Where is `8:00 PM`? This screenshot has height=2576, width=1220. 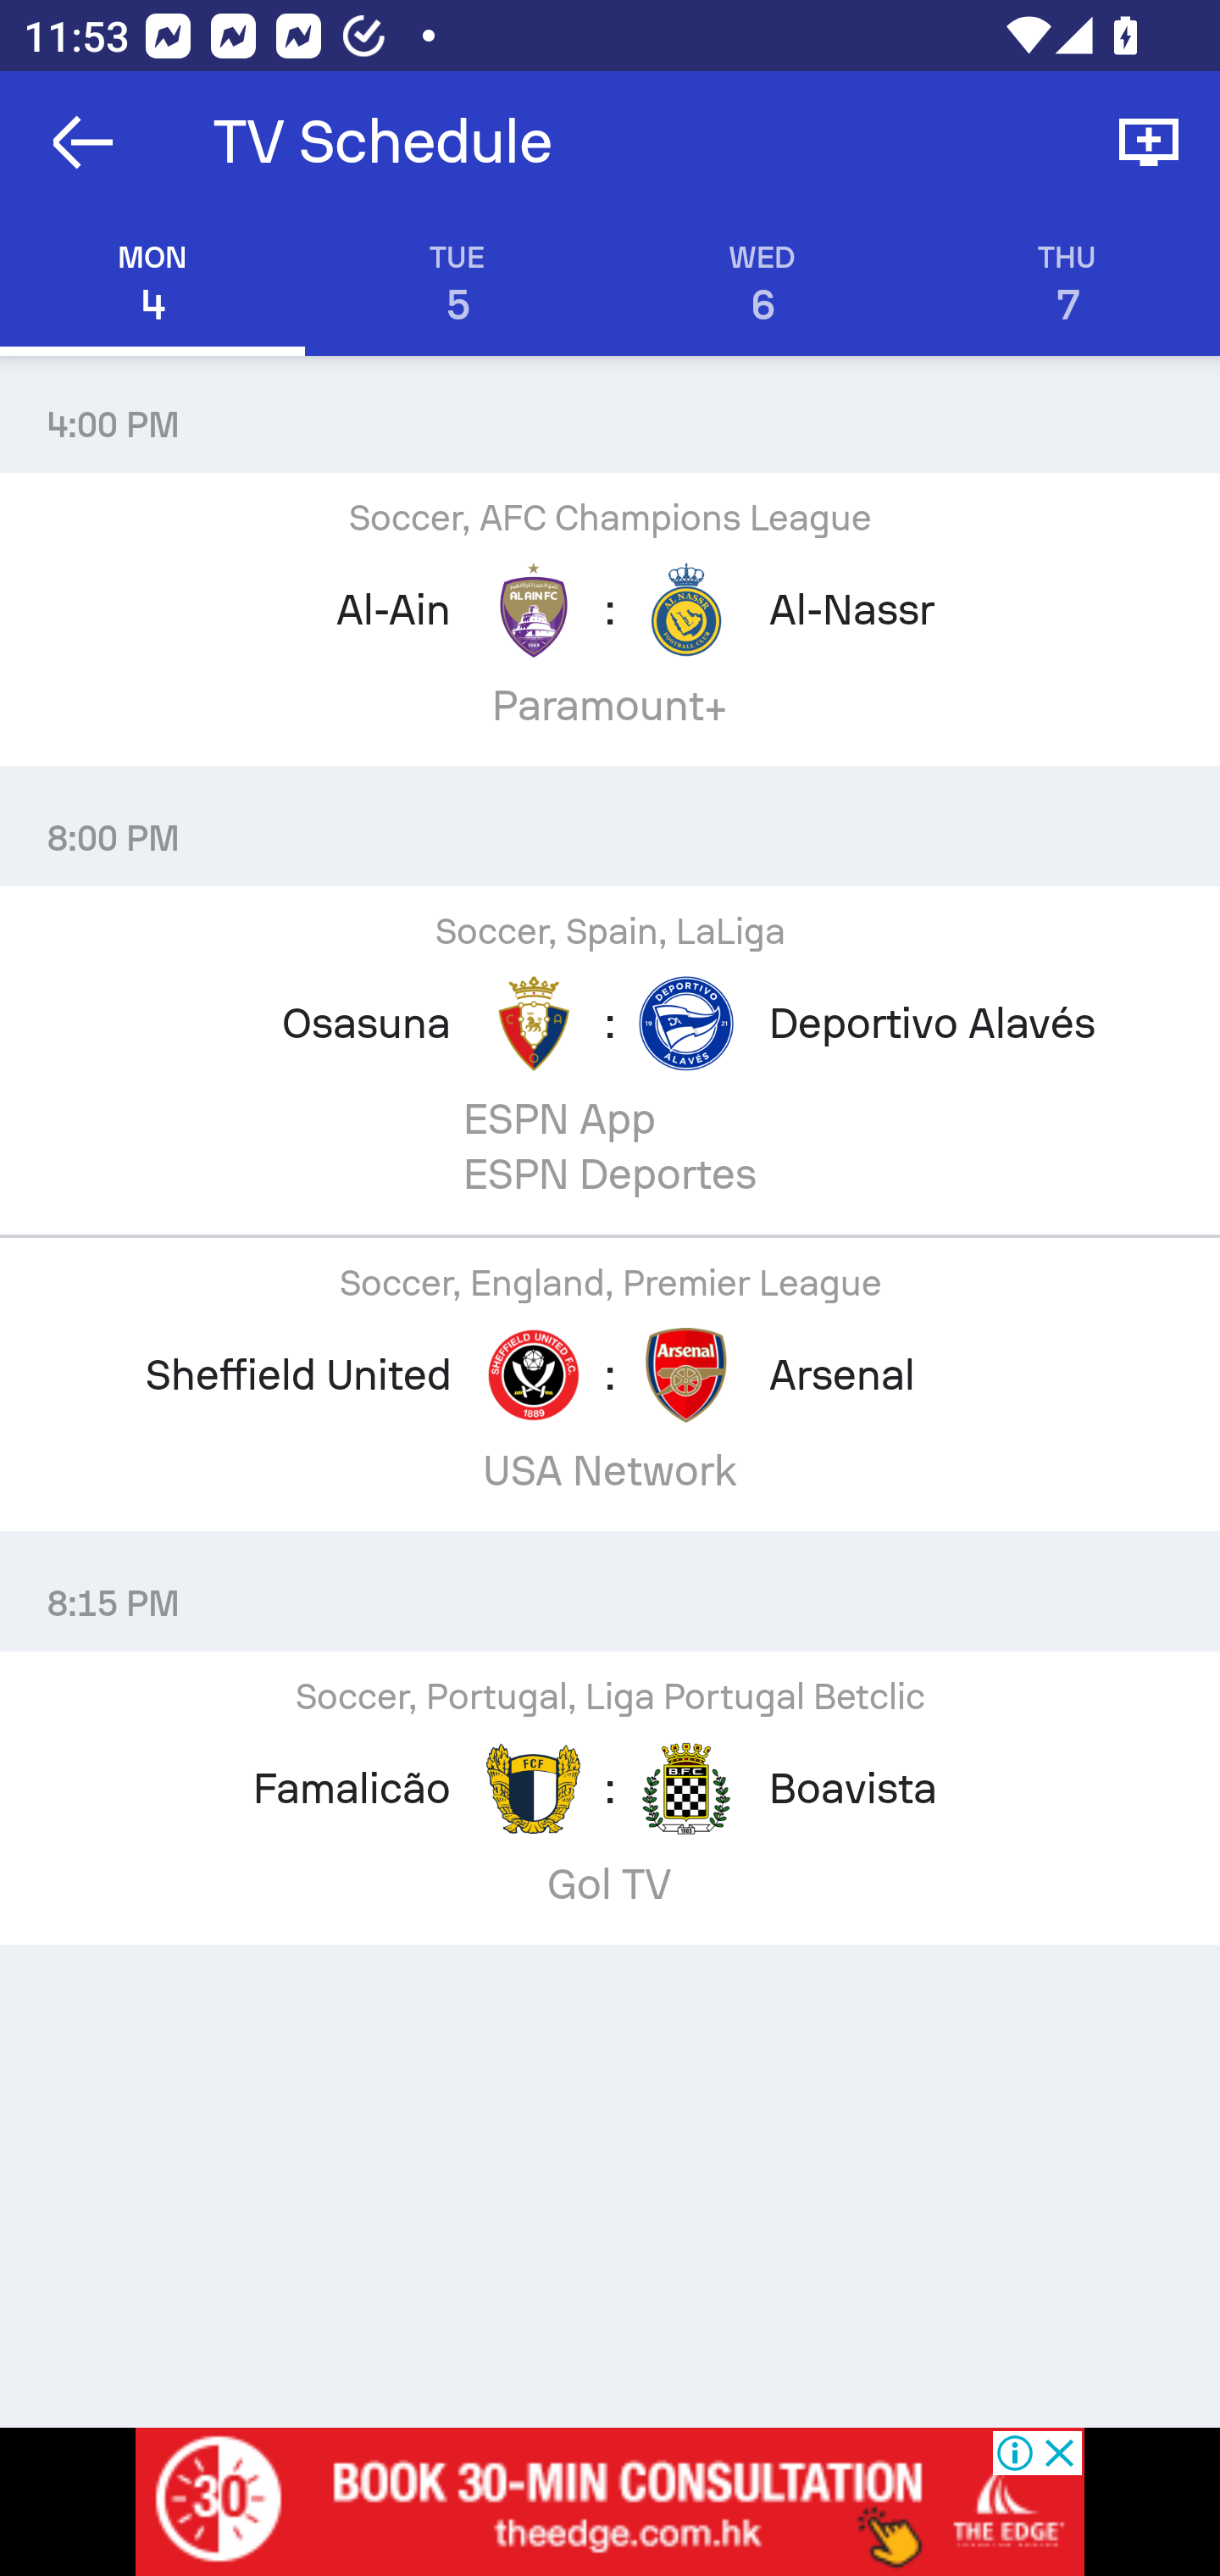
8:00 PM is located at coordinates (610, 826).